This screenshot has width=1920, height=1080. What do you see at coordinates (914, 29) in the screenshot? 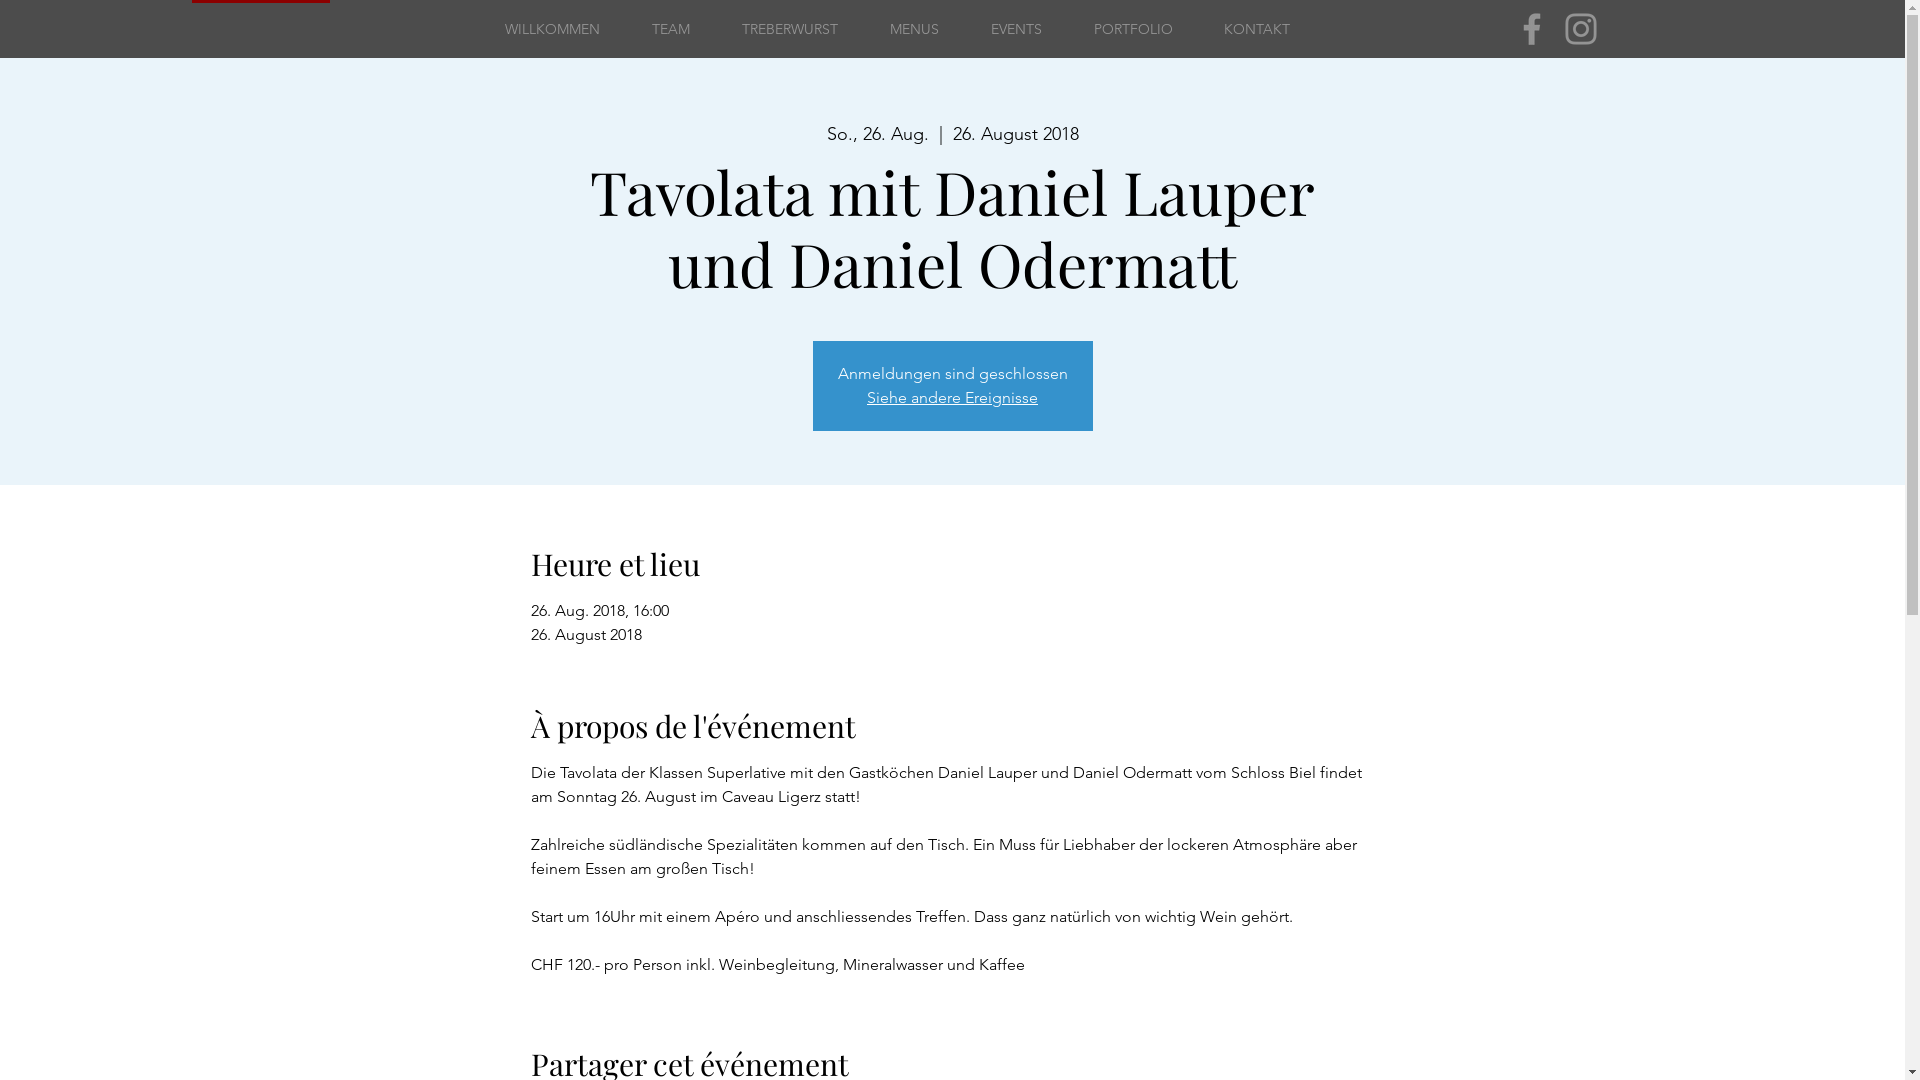
I see `MENUS` at bounding box center [914, 29].